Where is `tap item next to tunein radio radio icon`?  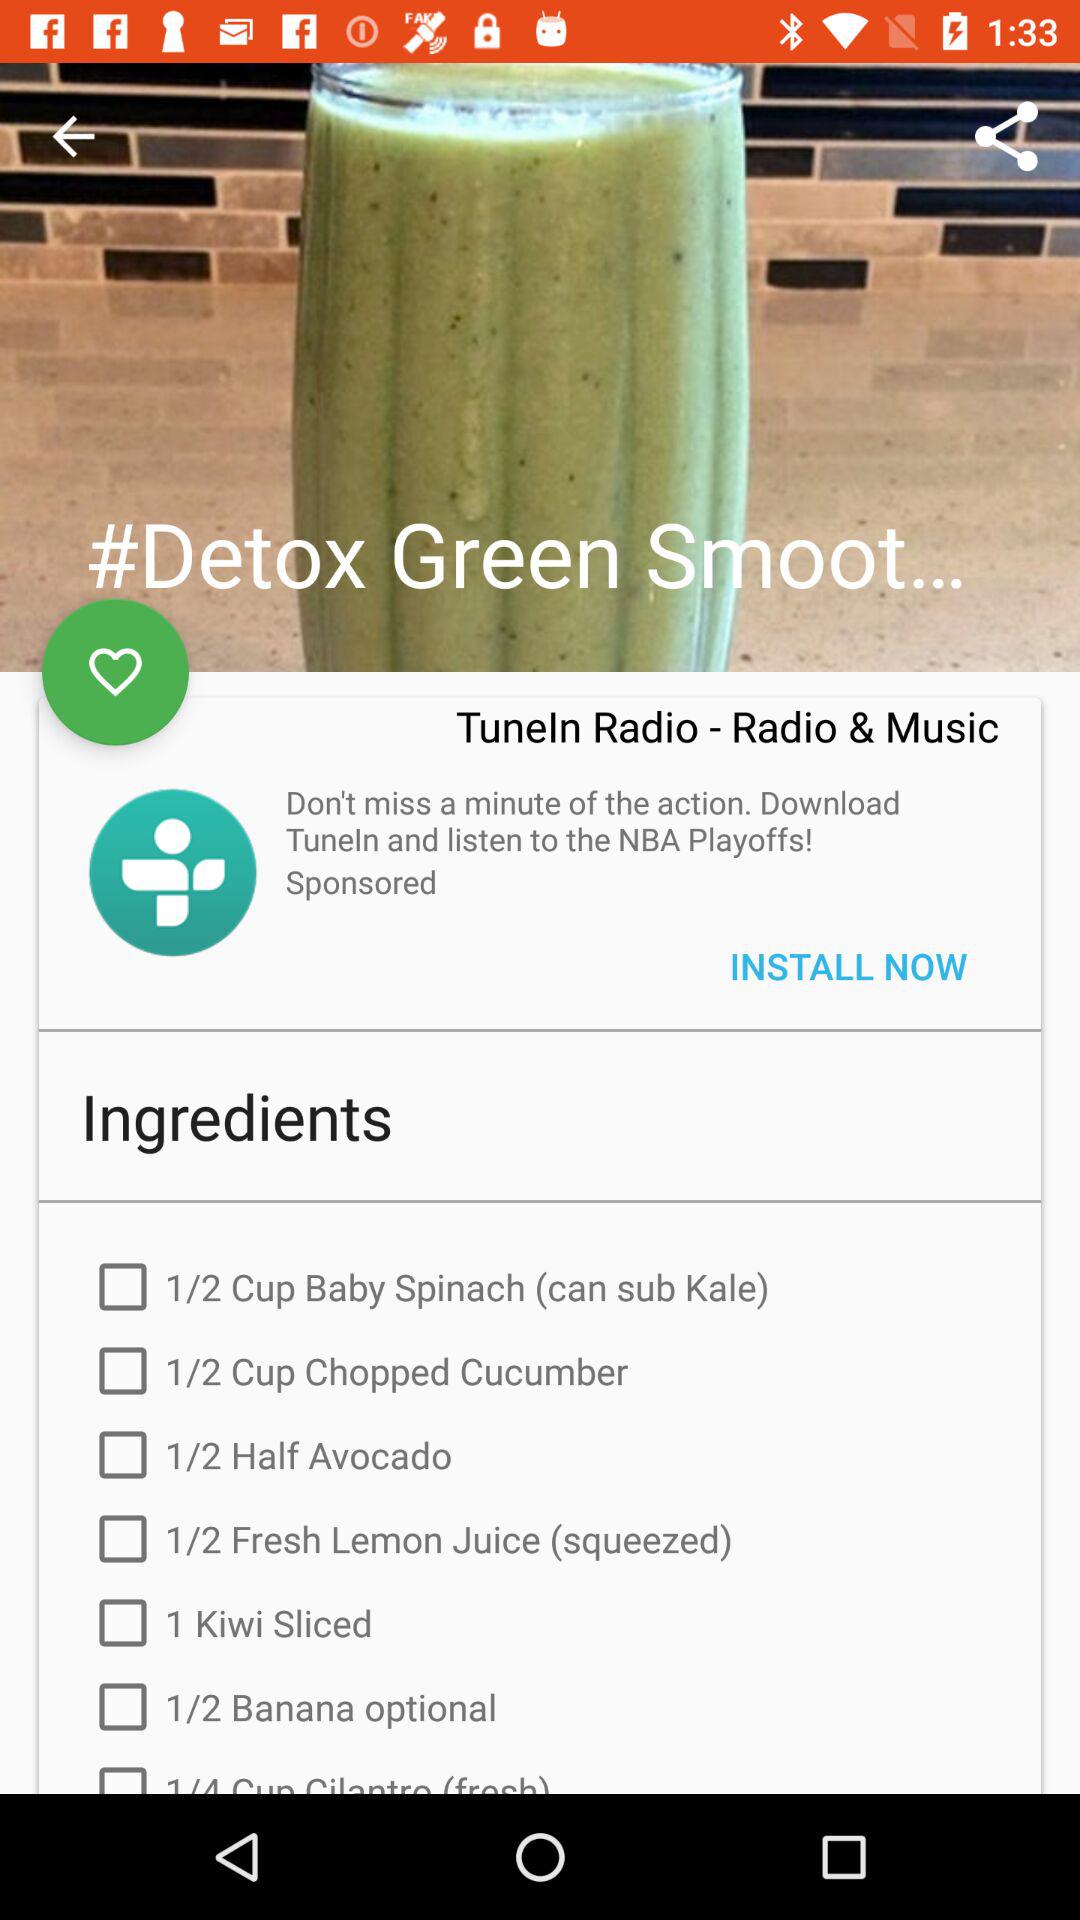 tap item next to tunein radio radio icon is located at coordinates (115, 672).